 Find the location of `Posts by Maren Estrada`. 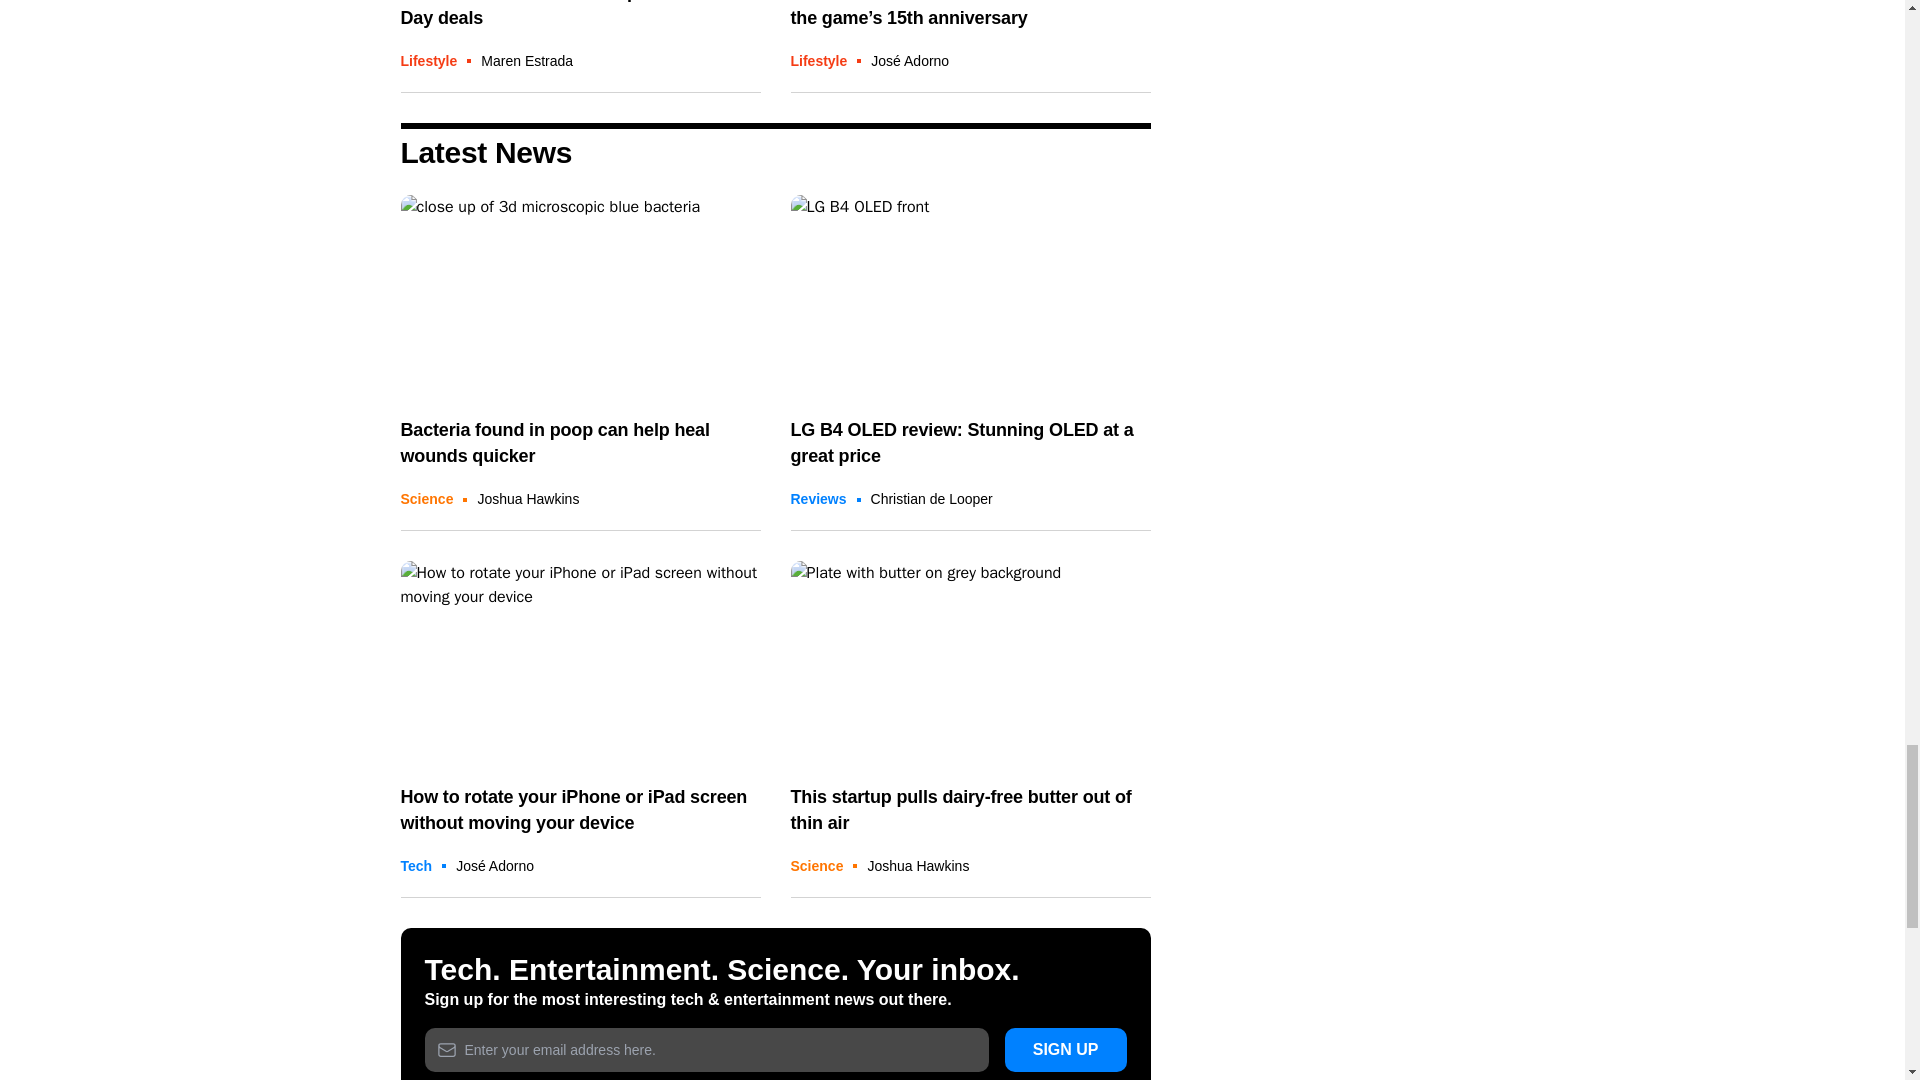

Posts by Maren Estrada is located at coordinates (526, 60).